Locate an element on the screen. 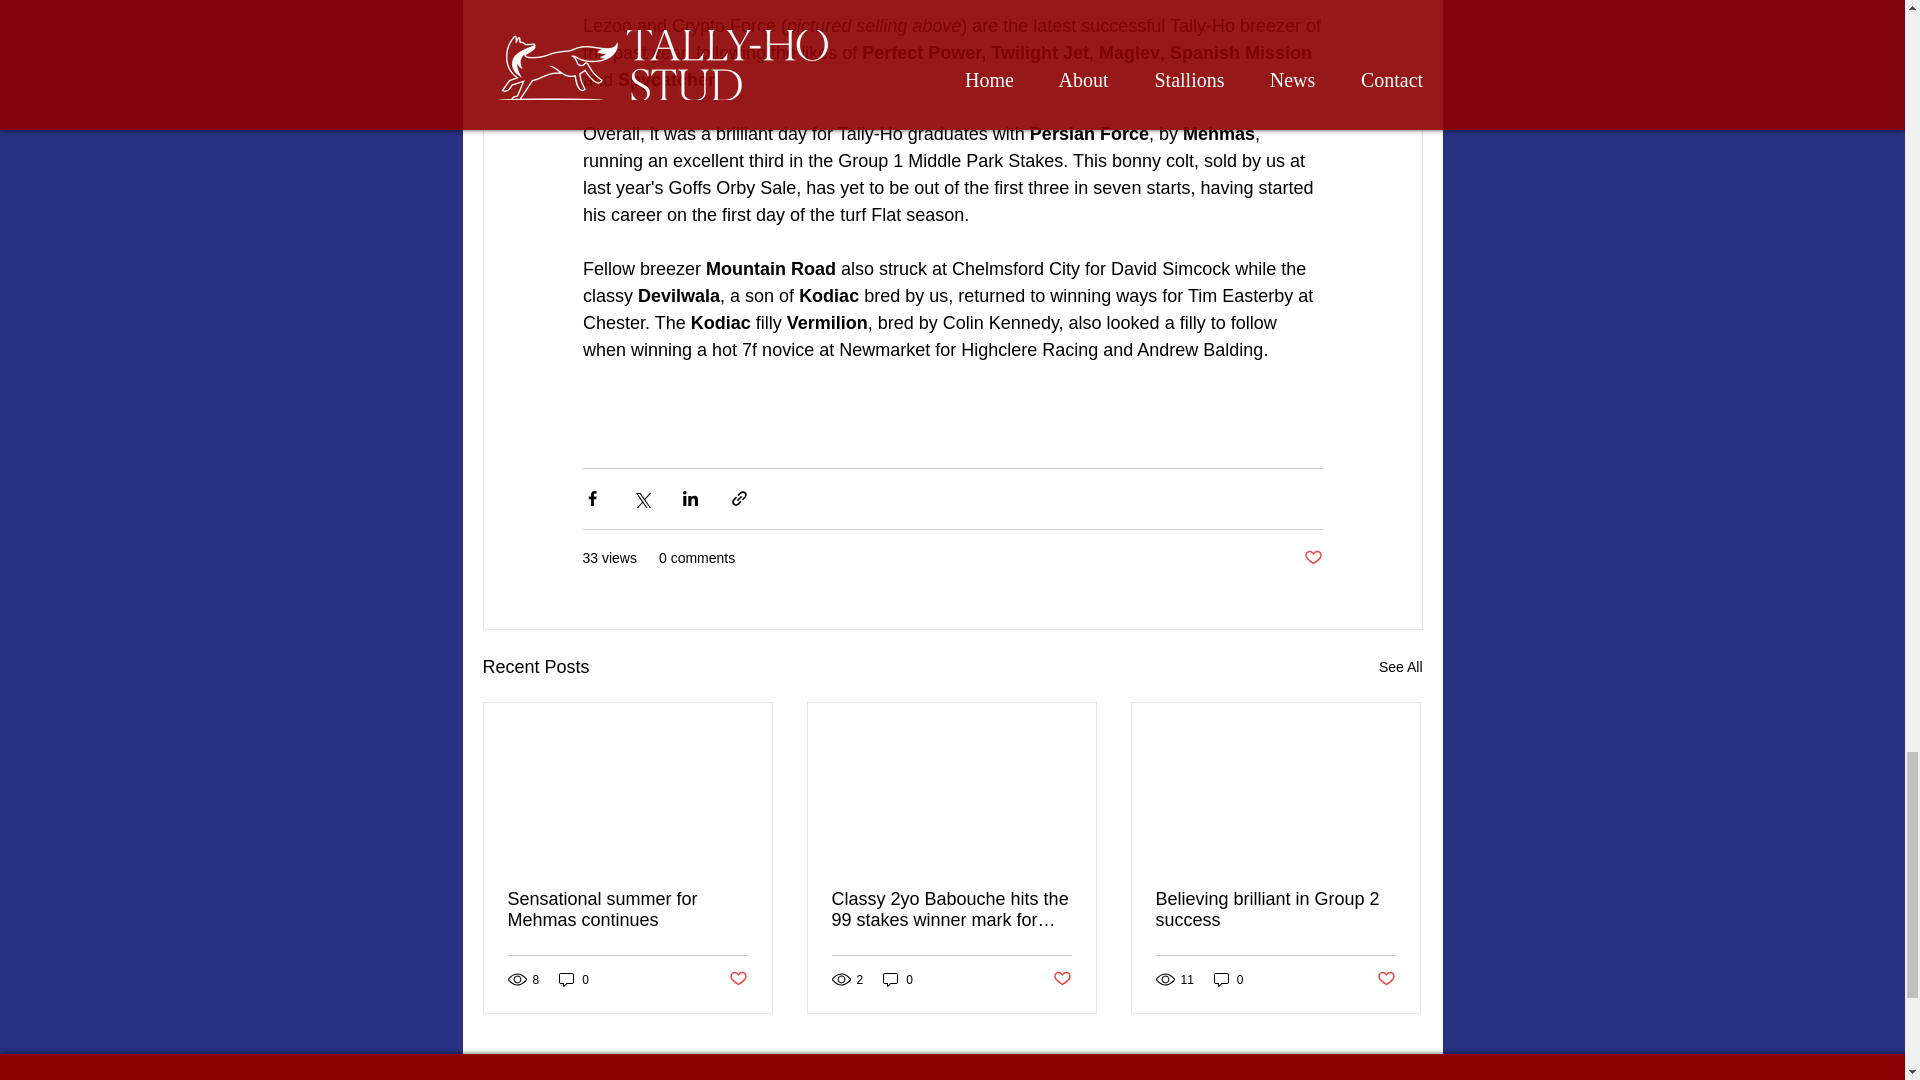 The image size is (1920, 1080). Believing brilliant in Group 2 success is located at coordinates (1275, 909).